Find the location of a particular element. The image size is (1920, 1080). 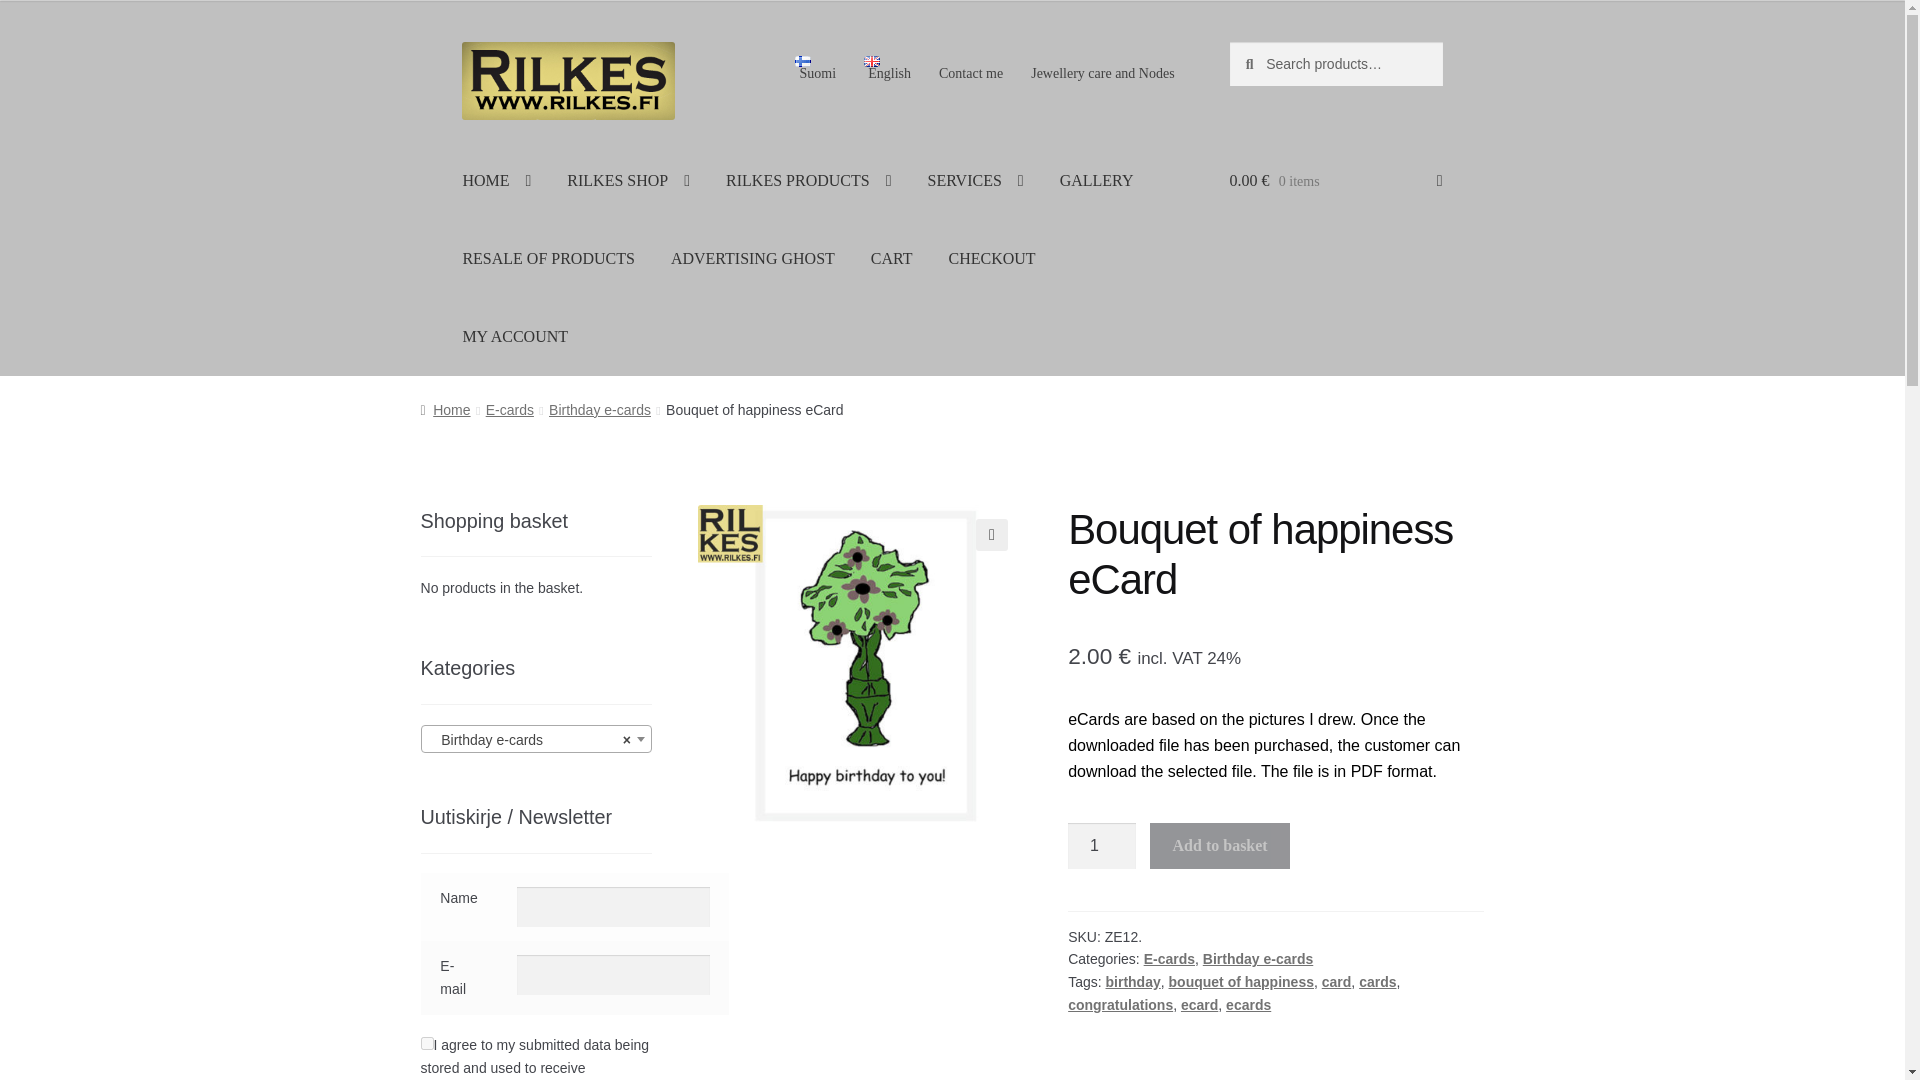

Jewellery care and Nodes is located at coordinates (1102, 74).